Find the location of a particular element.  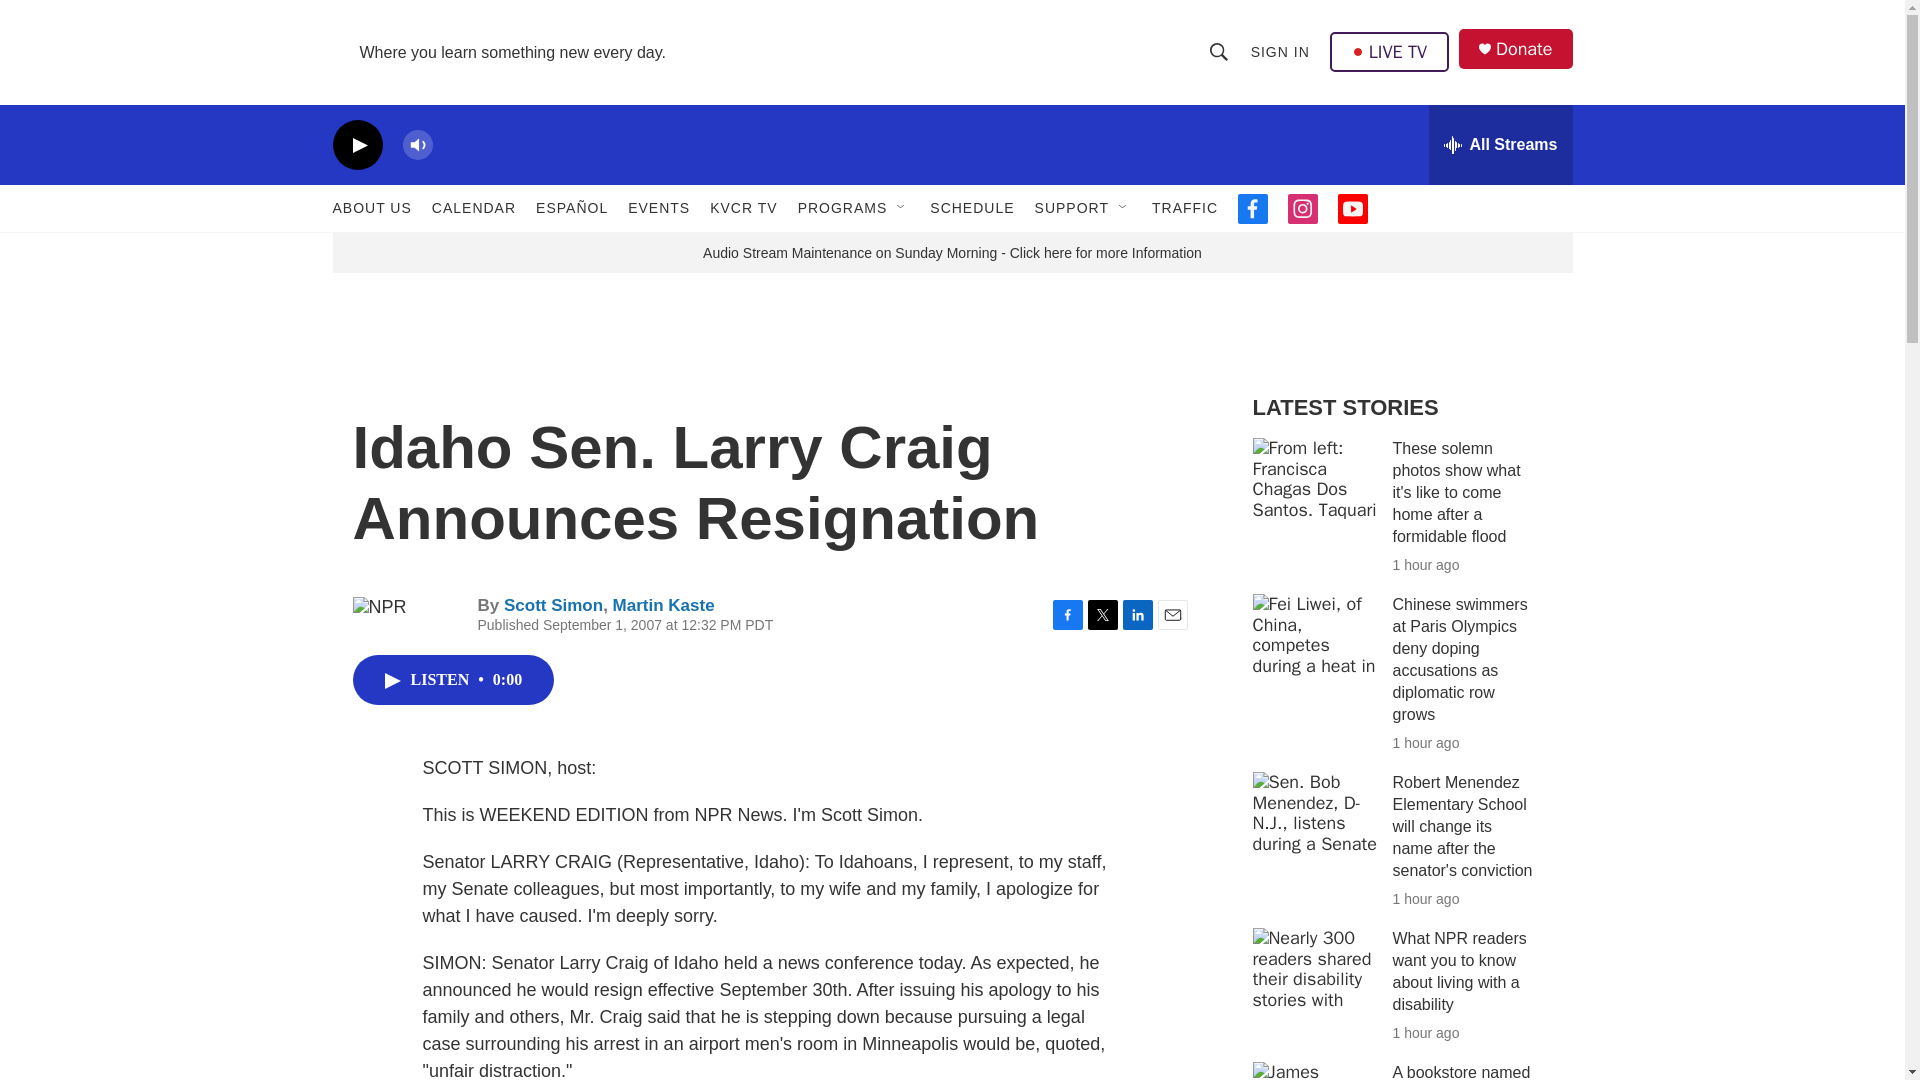

Show Search is located at coordinates (1219, 52).